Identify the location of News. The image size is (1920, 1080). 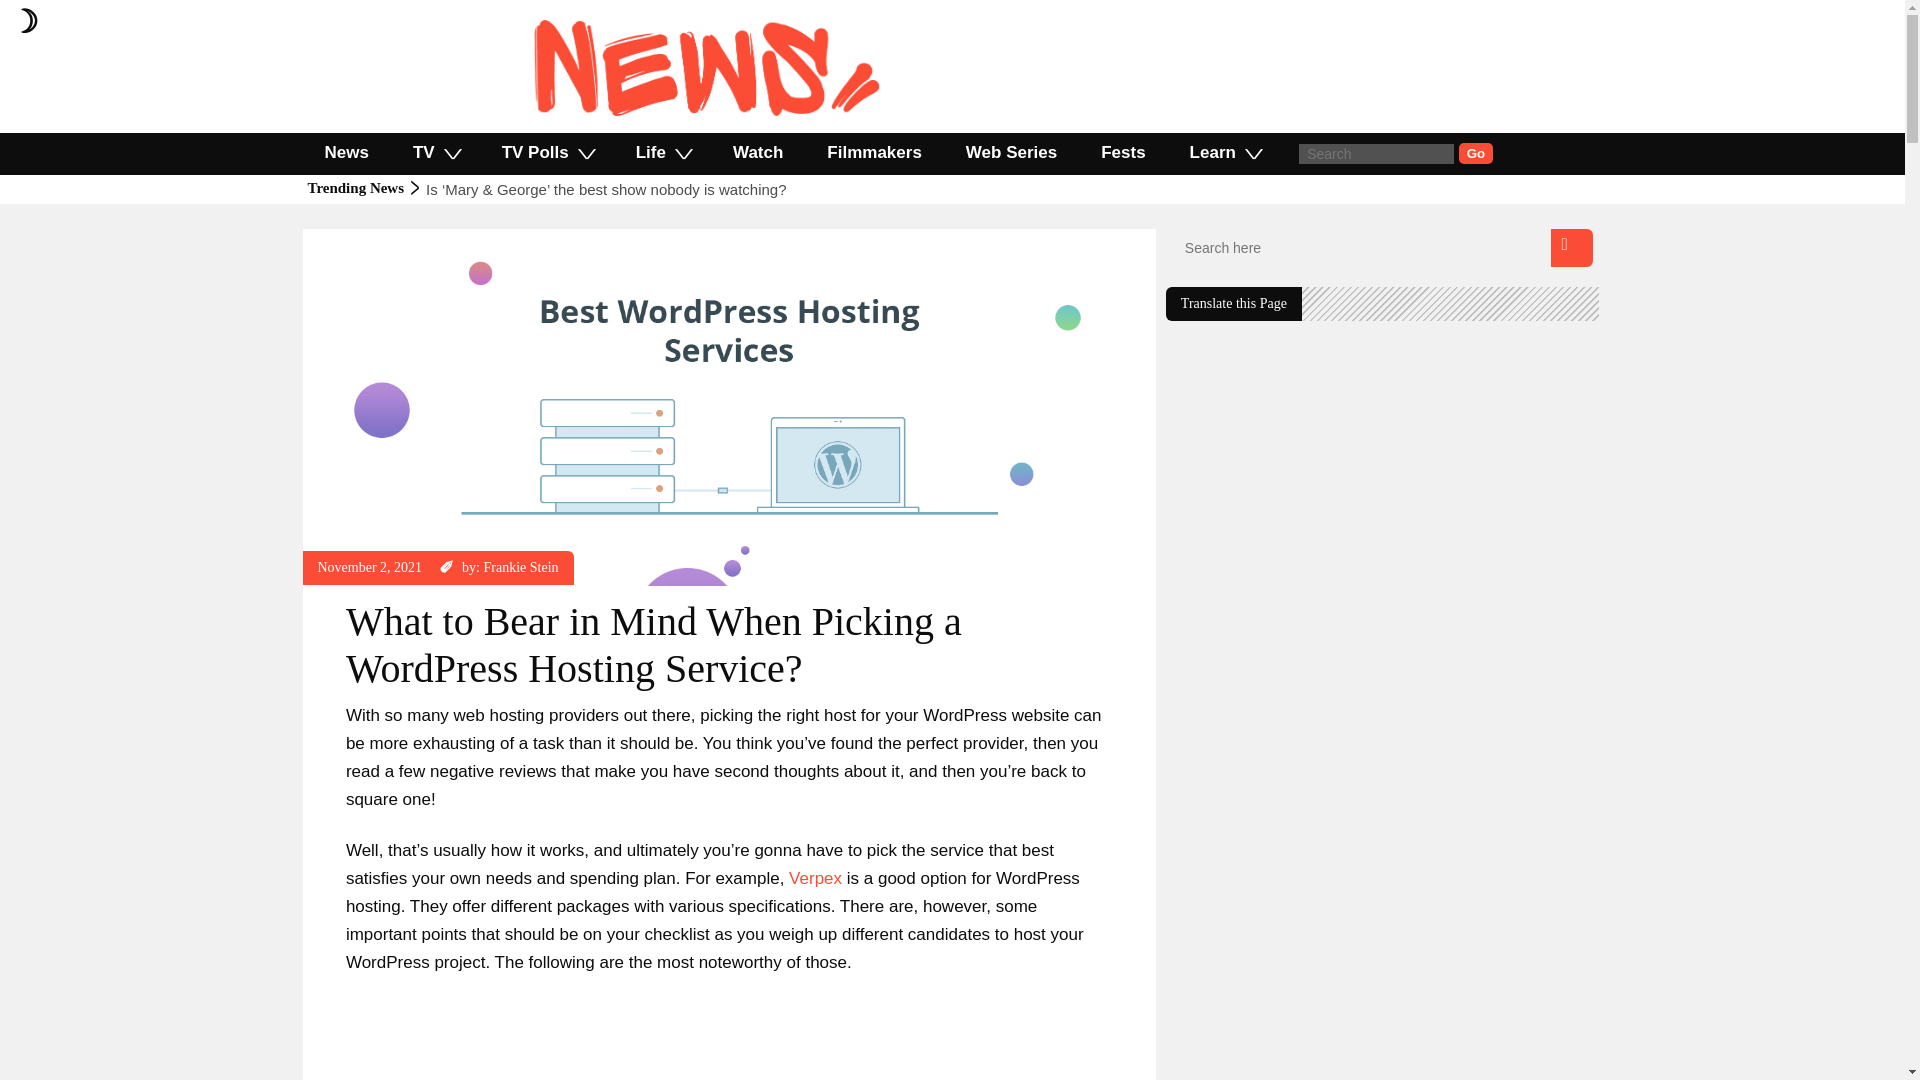
(345, 152).